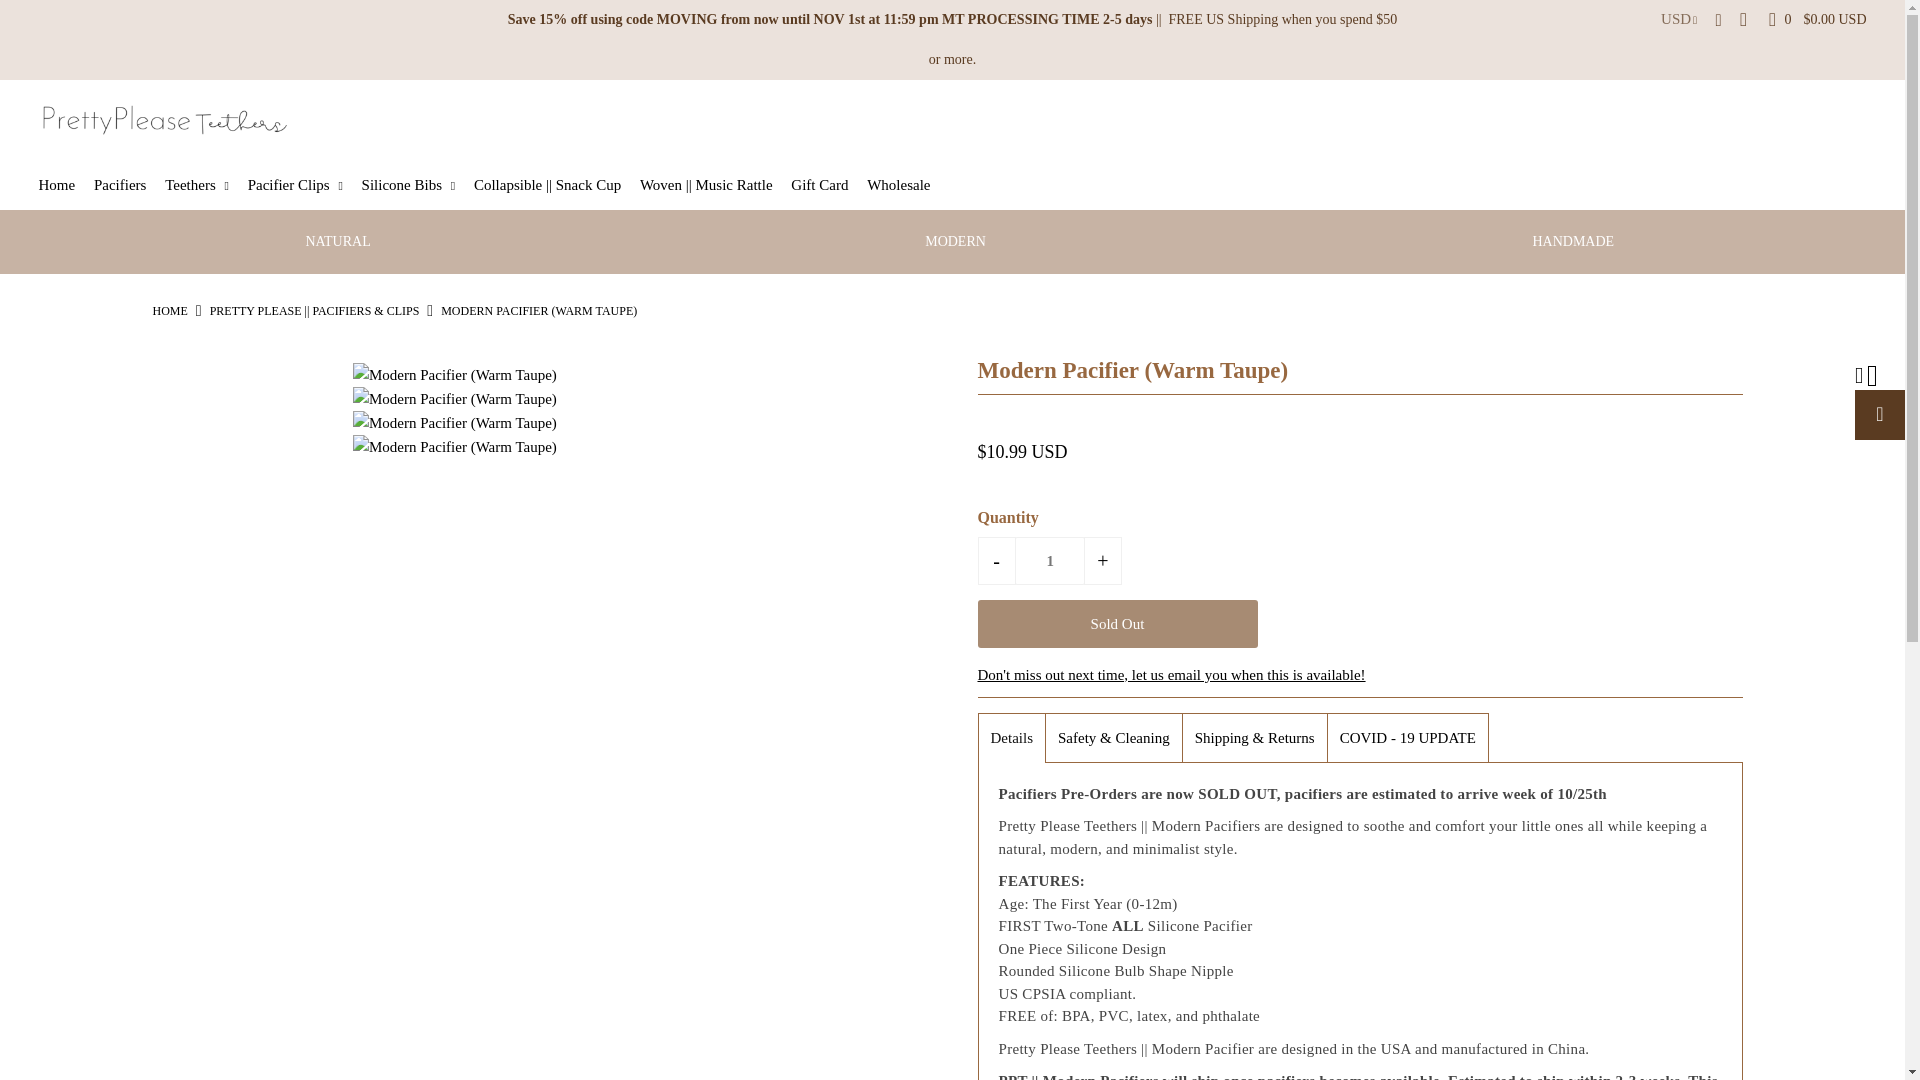 The width and height of the screenshot is (1920, 1080). What do you see at coordinates (64, 185) in the screenshot?
I see `Home` at bounding box center [64, 185].